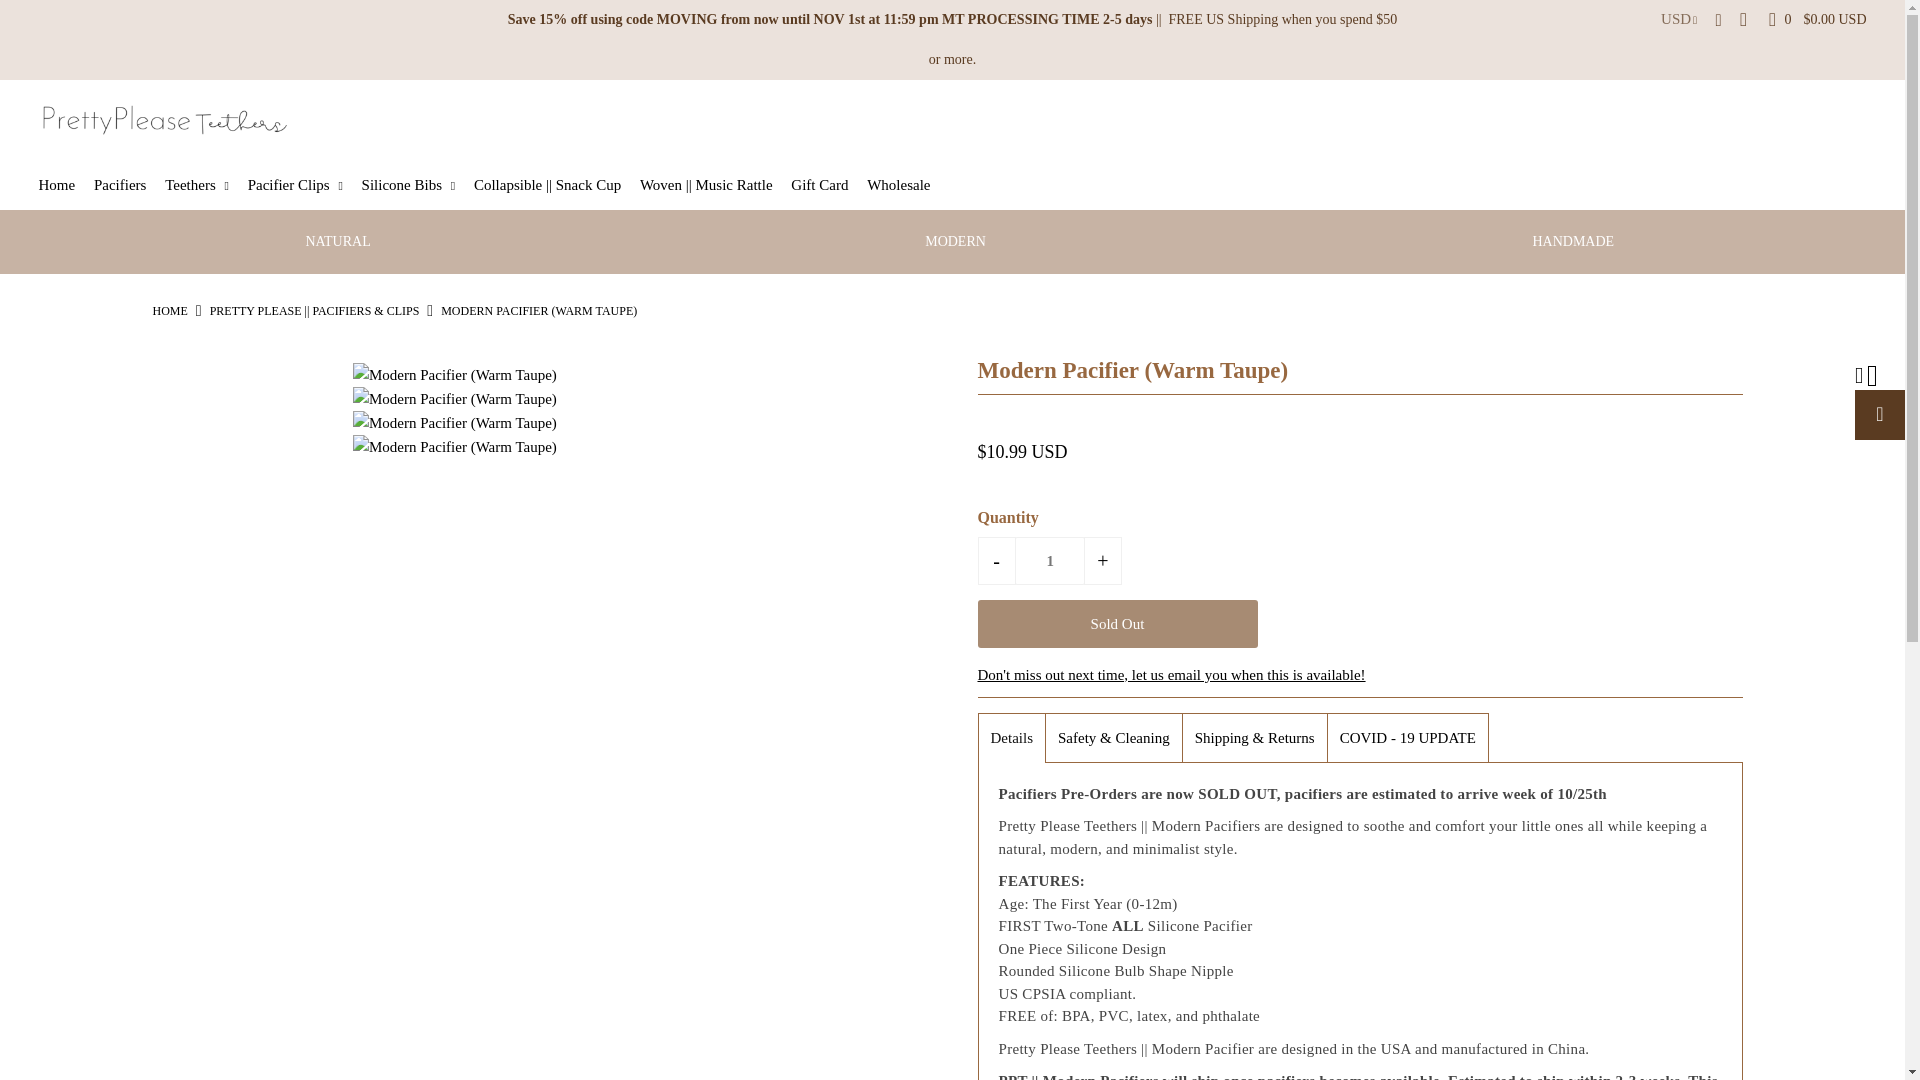 The width and height of the screenshot is (1920, 1080). What do you see at coordinates (64, 185) in the screenshot?
I see `Home` at bounding box center [64, 185].